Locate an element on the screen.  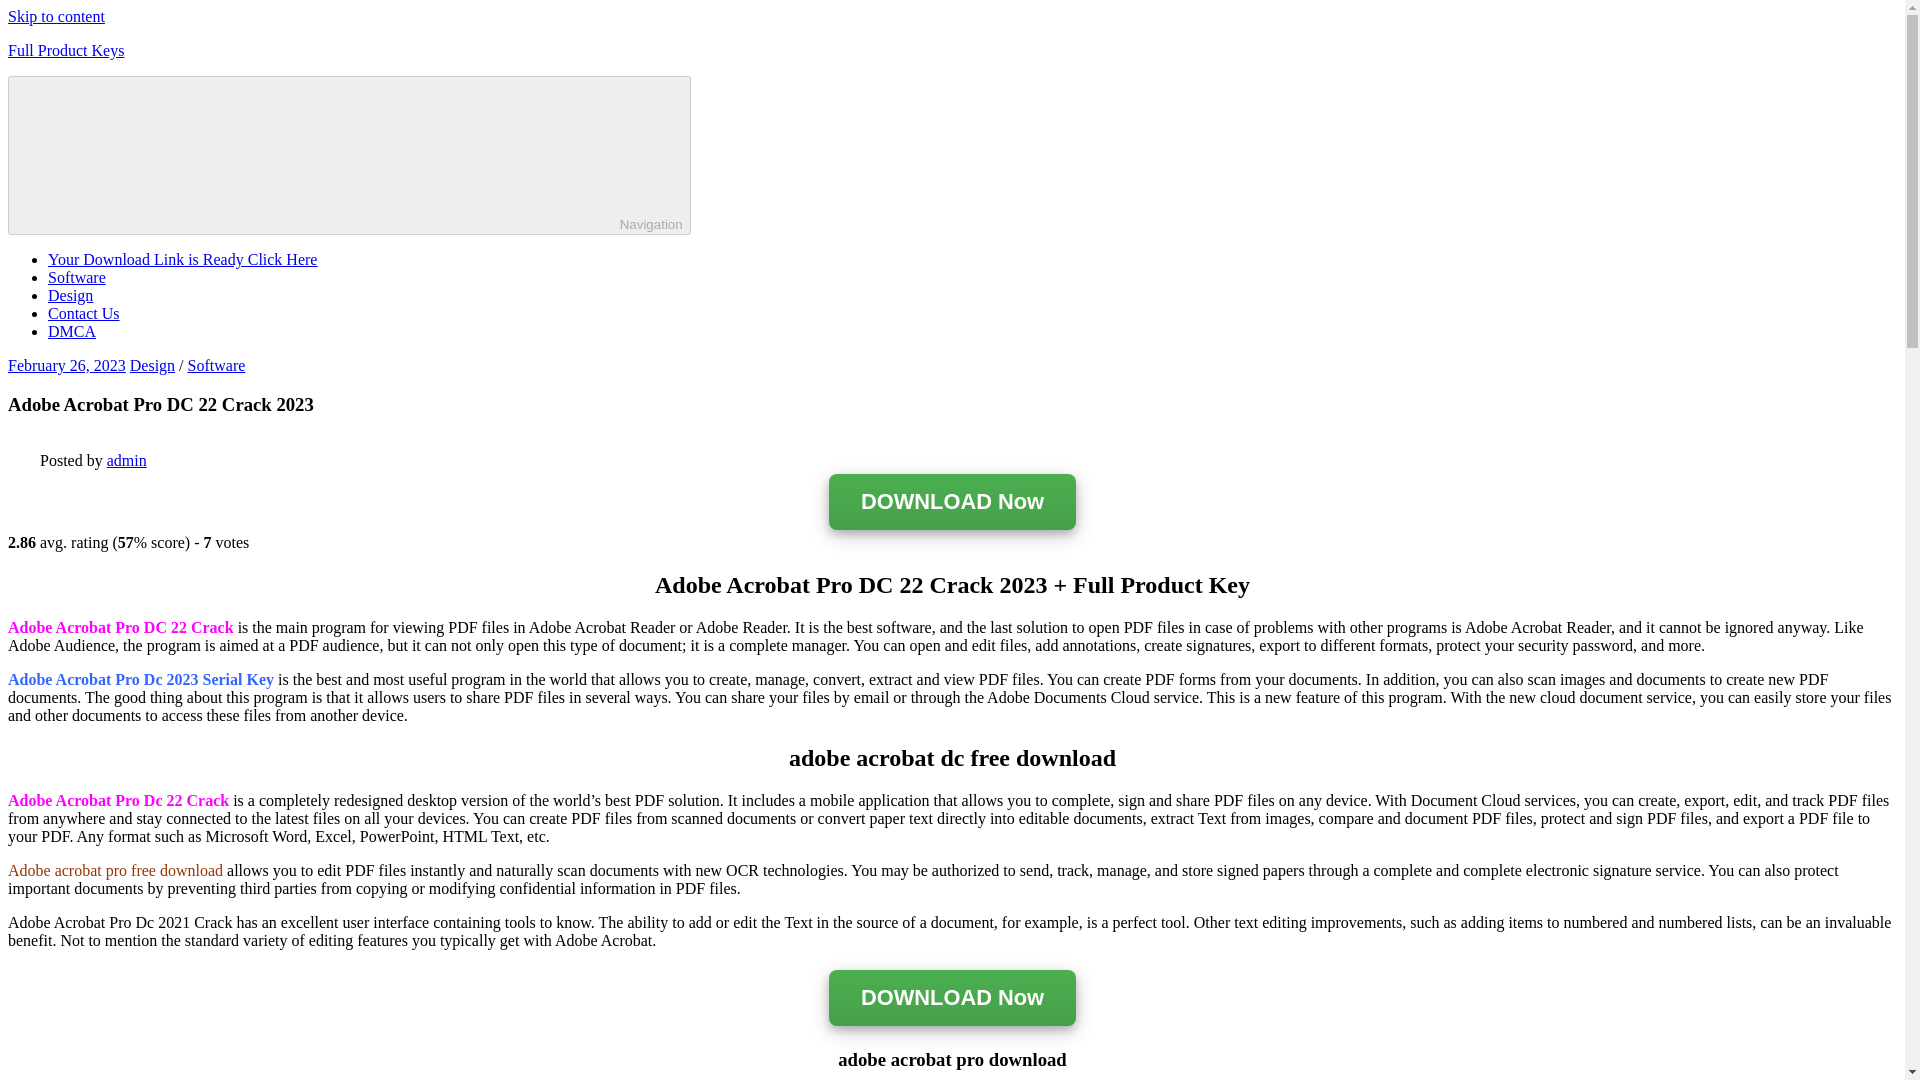
DOWNLOAD Now is located at coordinates (952, 502).